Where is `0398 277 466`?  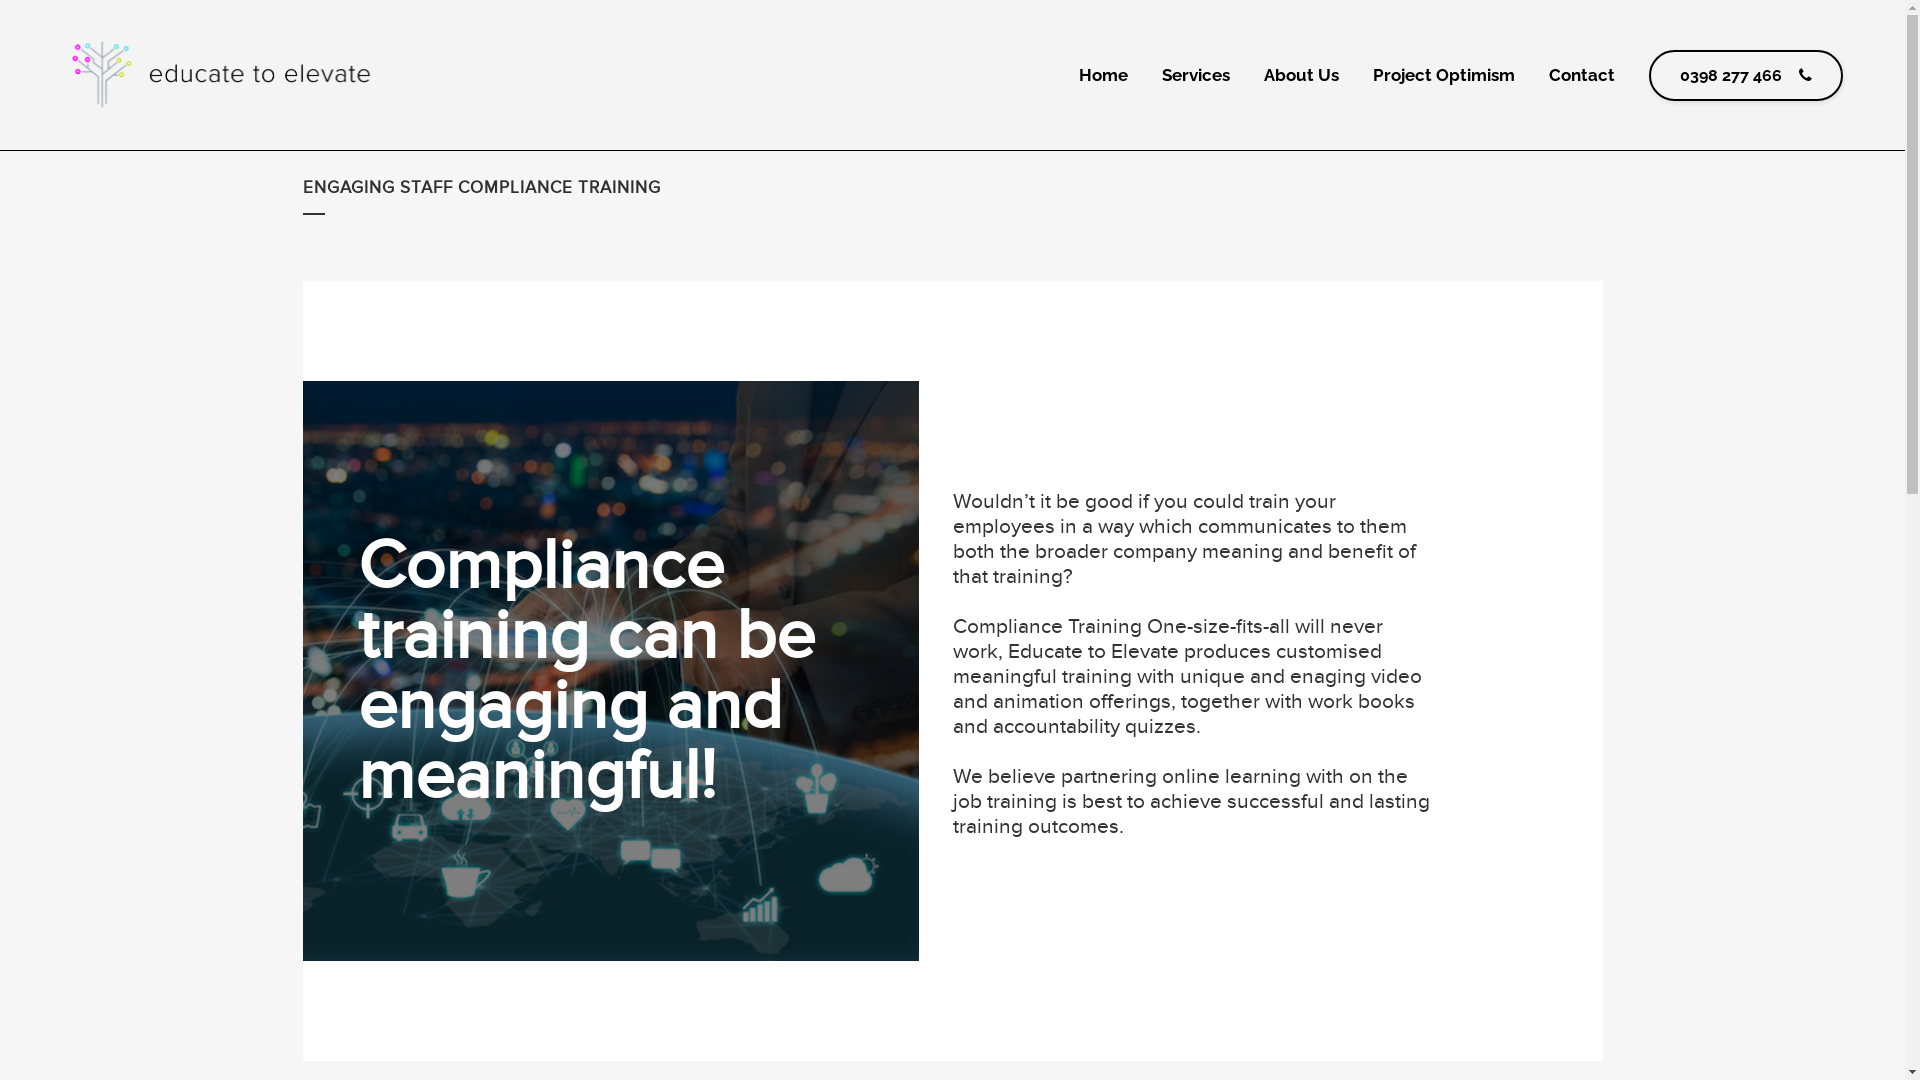 0398 277 466 is located at coordinates (1746, 76).